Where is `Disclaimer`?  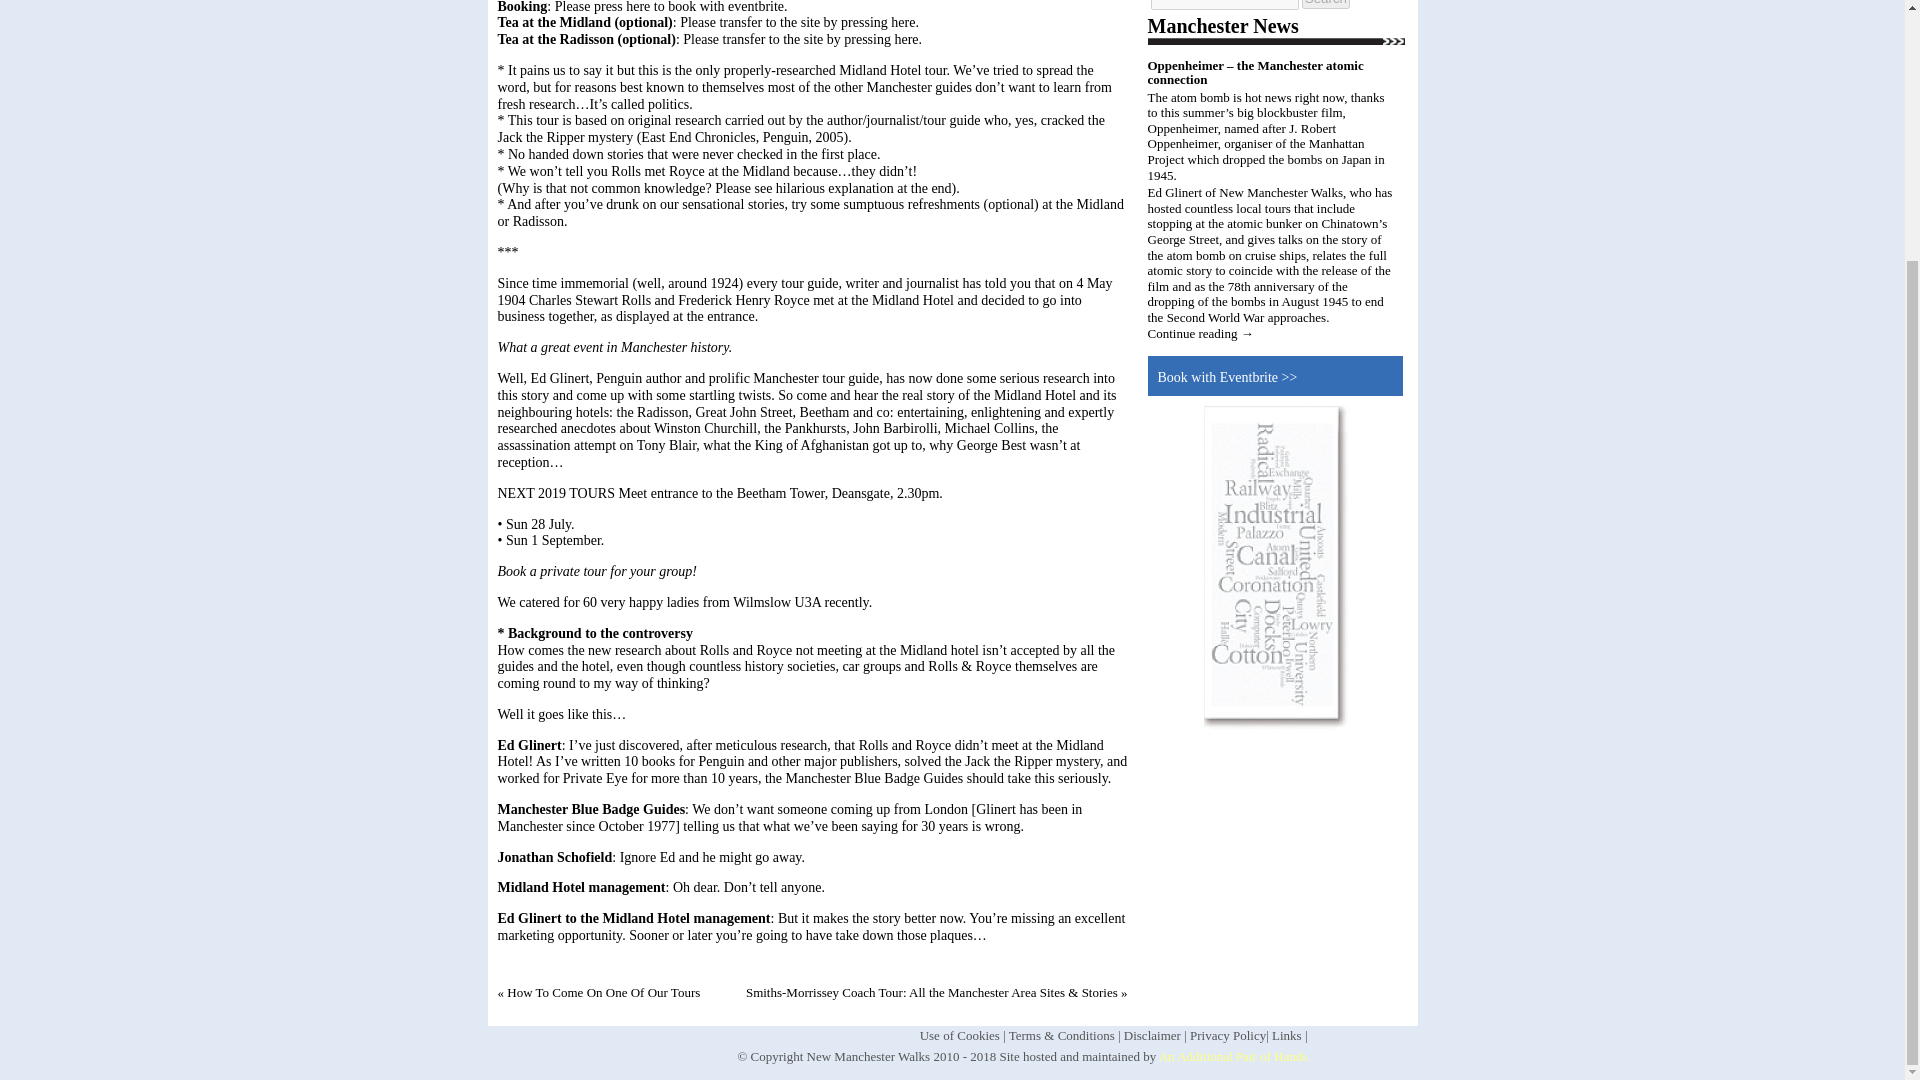 Disclaimer is located at coordinates (1152, 1036).